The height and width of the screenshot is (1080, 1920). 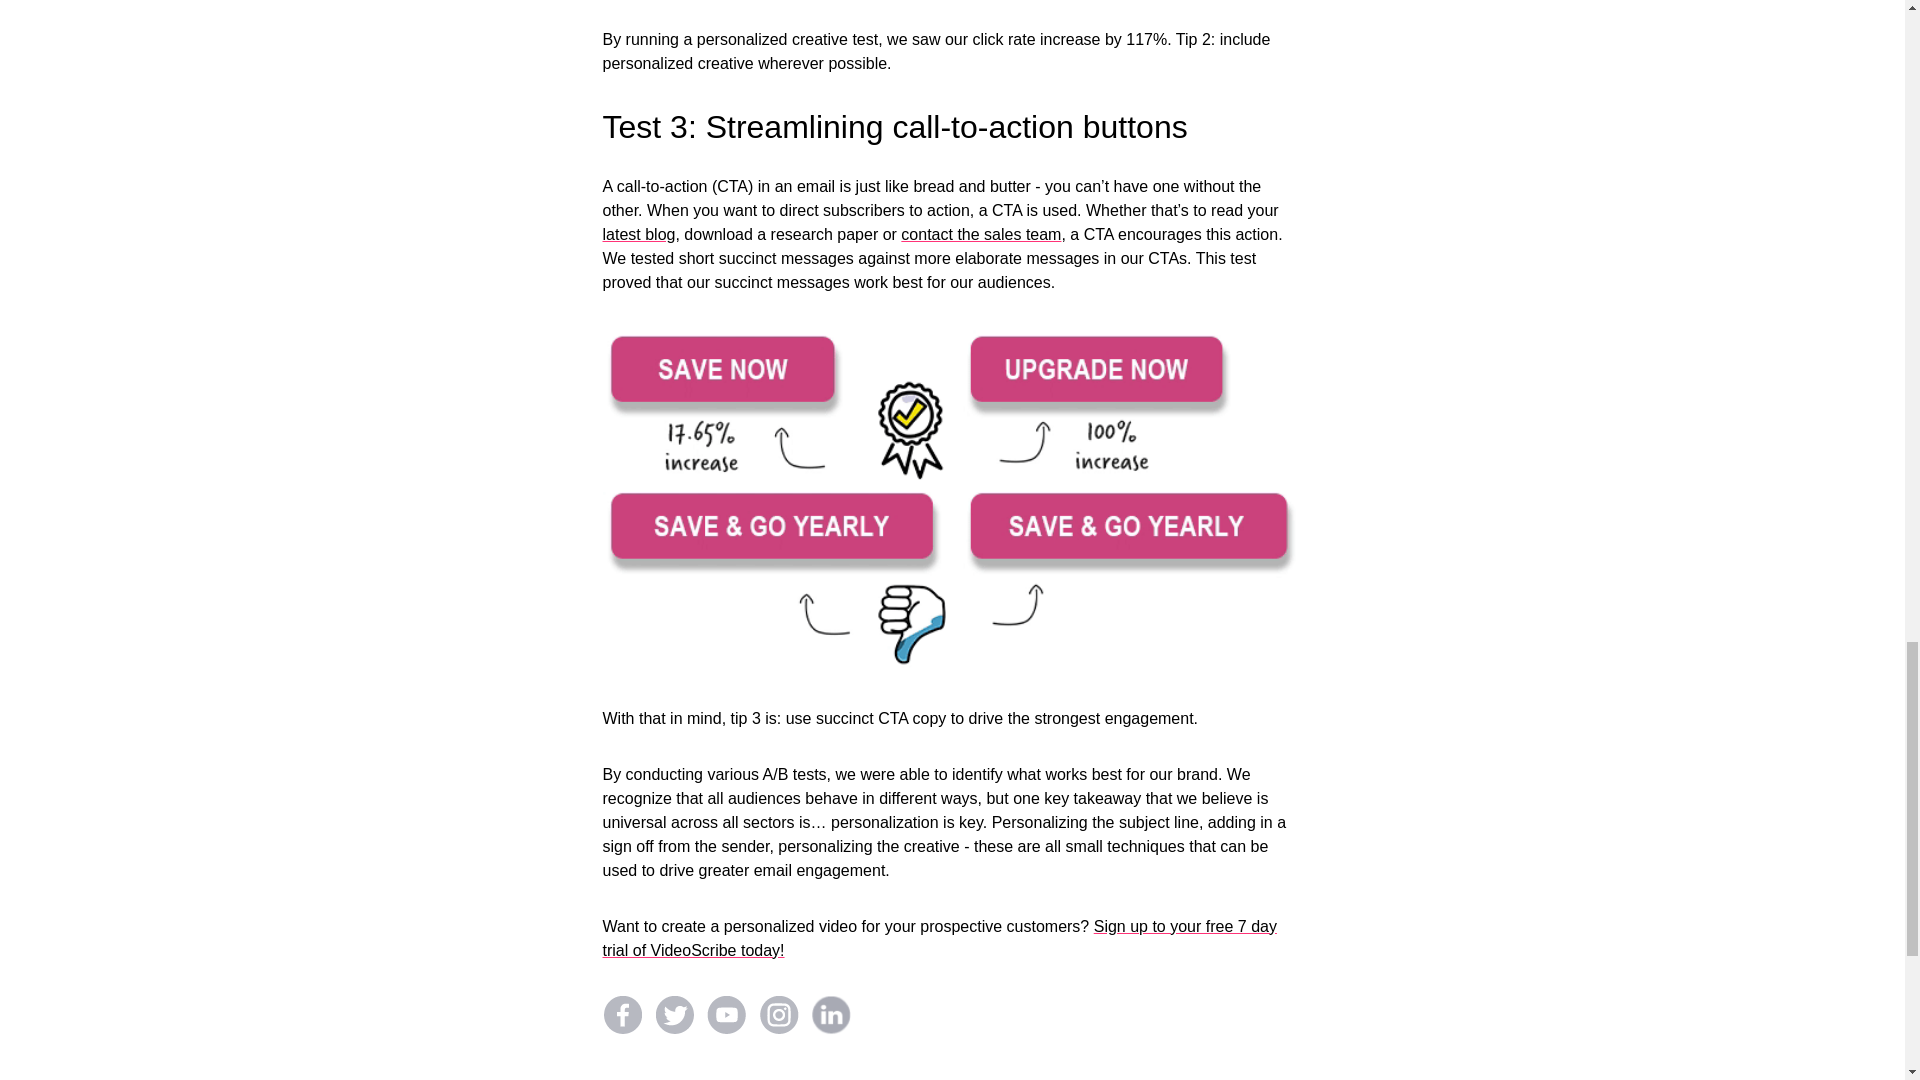 What do you see at coordinates (939, 938) in the screenshot?
I see `Sign up to your free 7 day trial of VideoScribe today!` at bounding box center [939, 938].